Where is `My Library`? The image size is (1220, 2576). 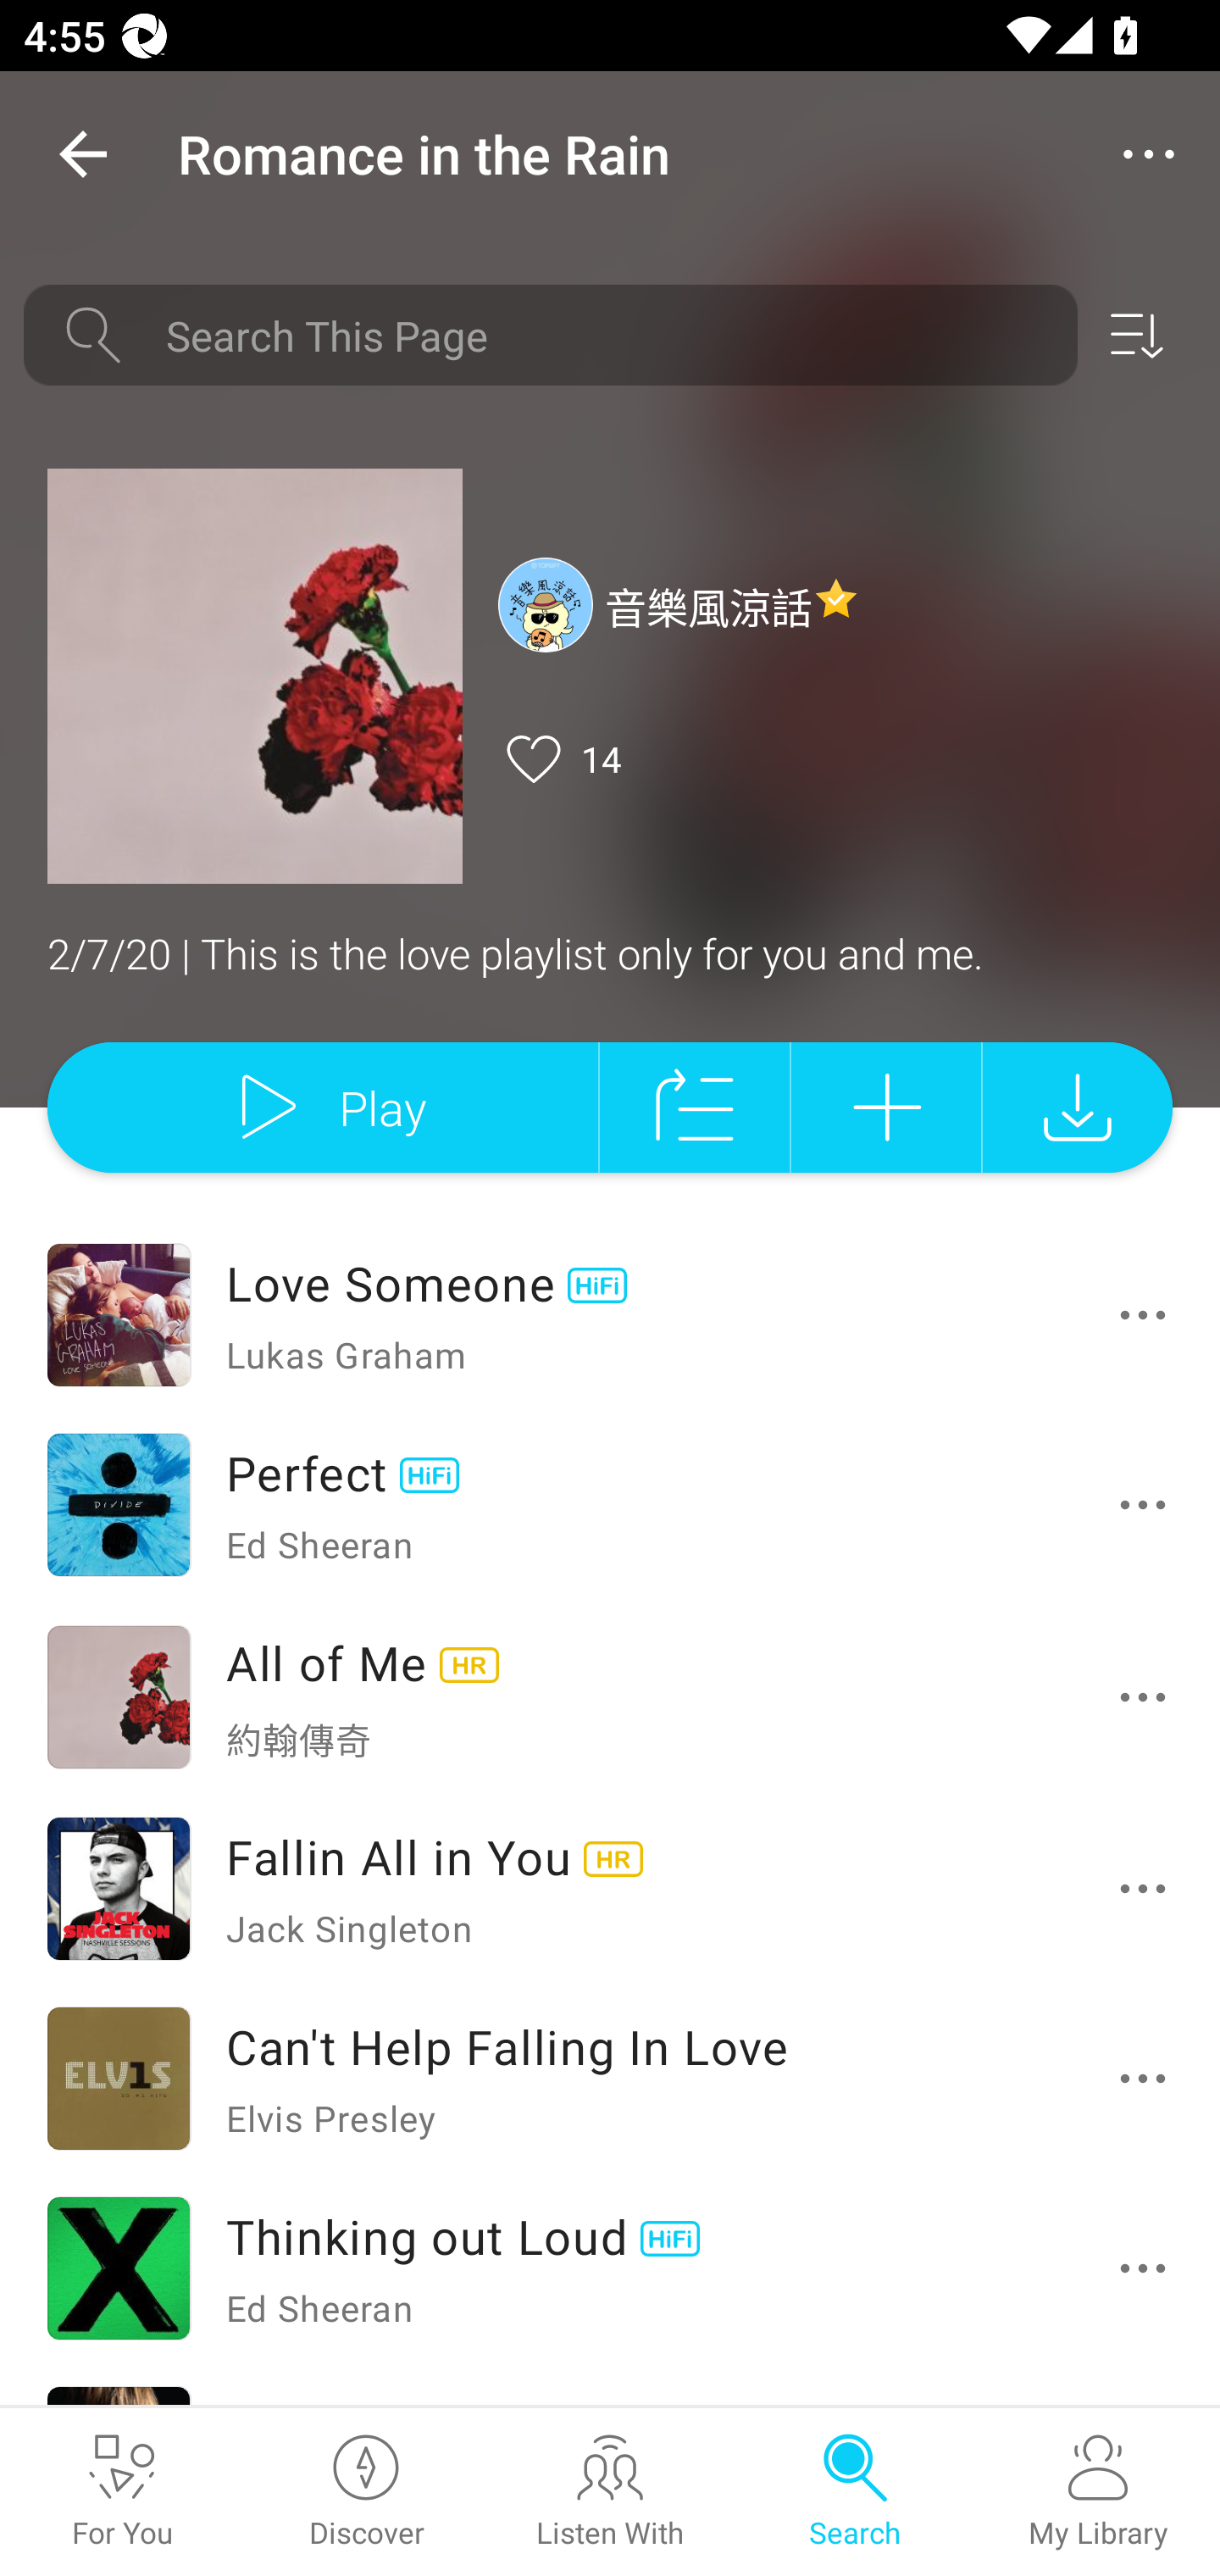
My Library is located at coordinates (1098, 2492).